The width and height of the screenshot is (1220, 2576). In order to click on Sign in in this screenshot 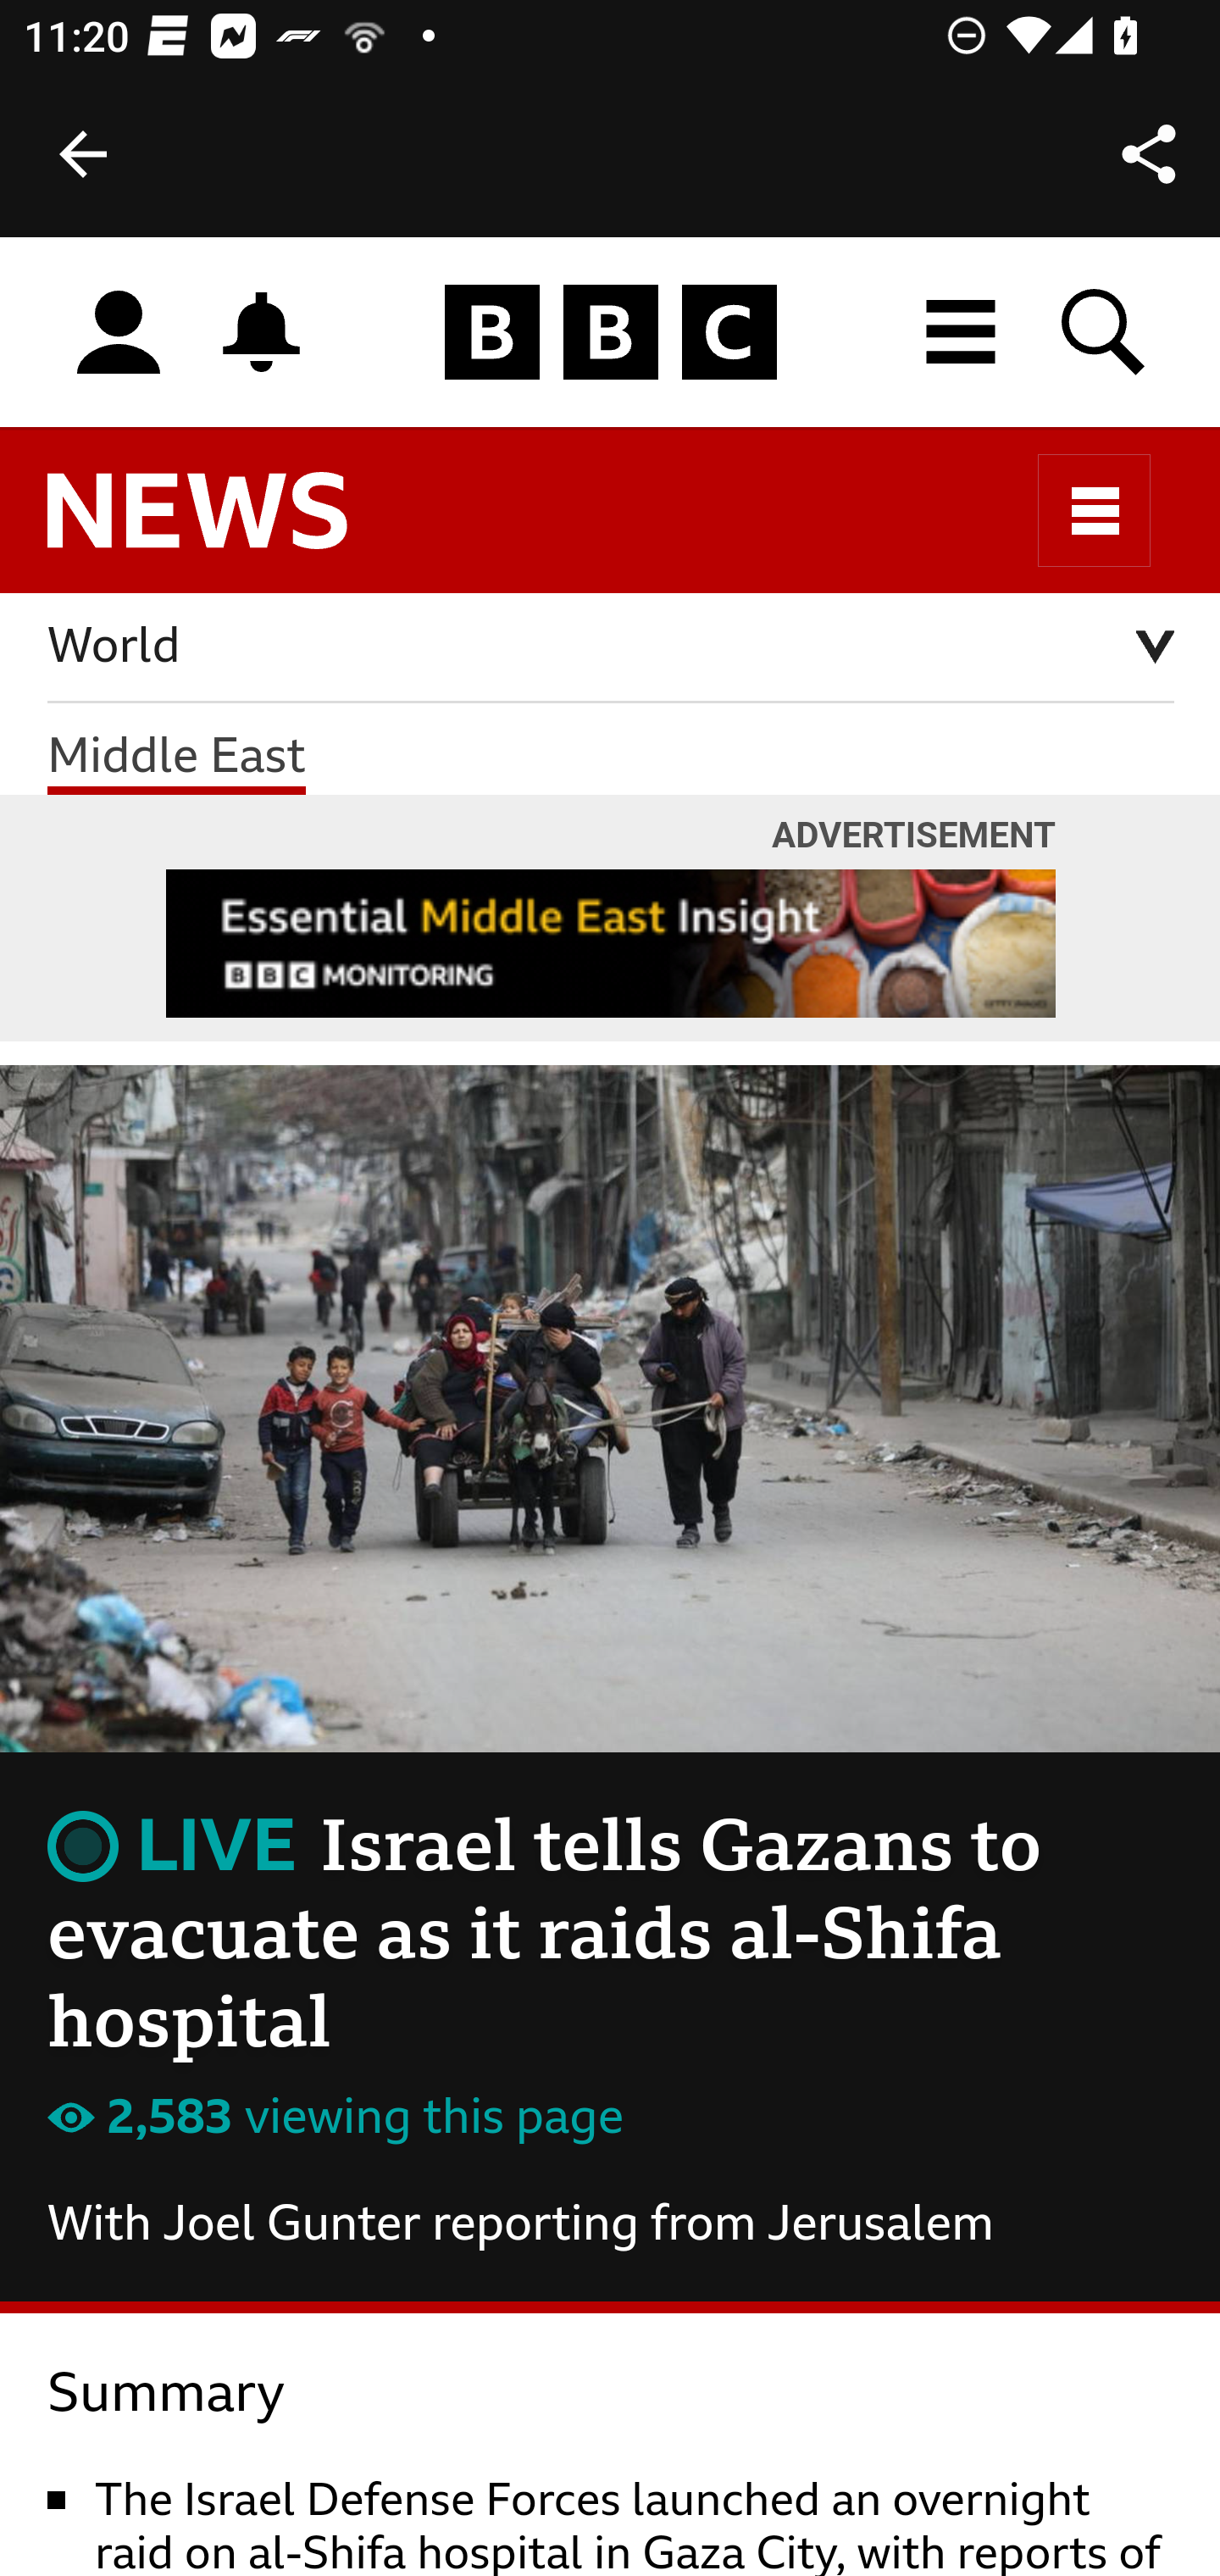, I will do `click(119, 333)`.